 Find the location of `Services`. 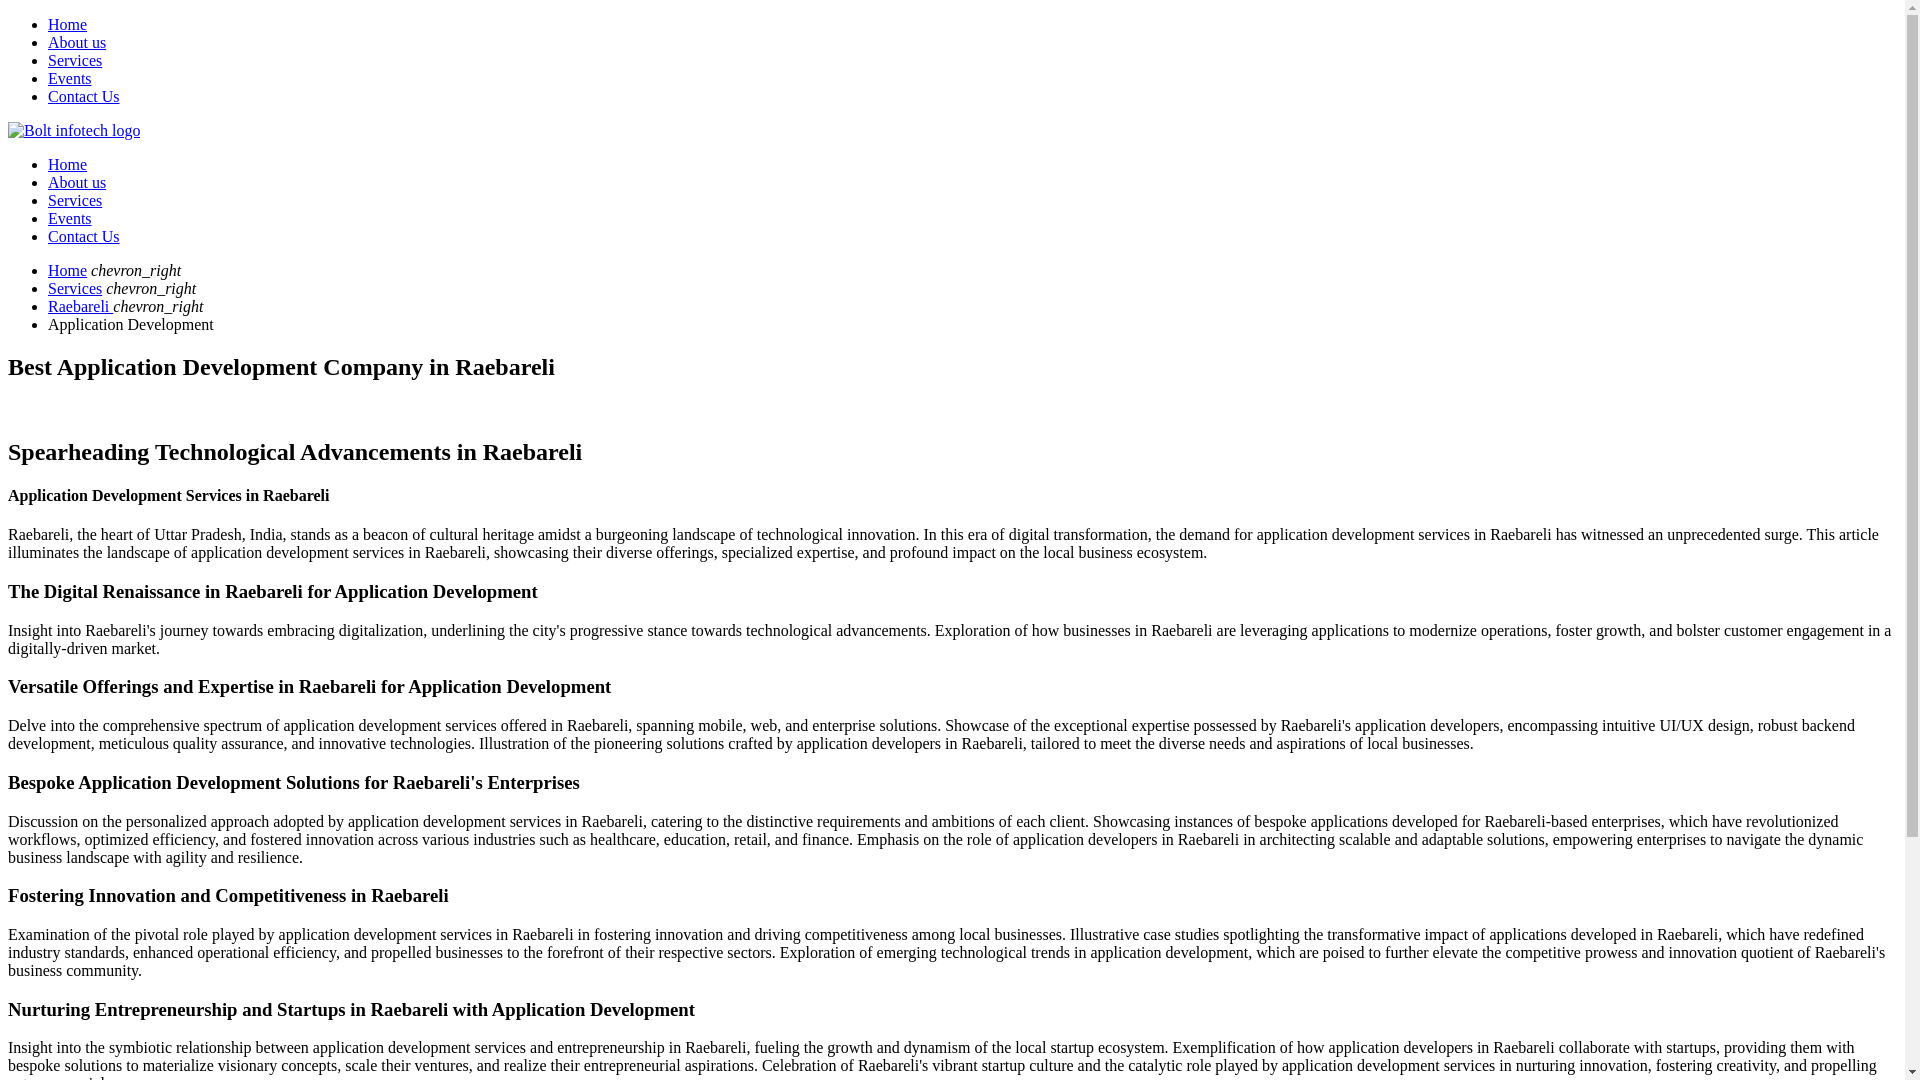

Services is located at coordinates (74, 60).